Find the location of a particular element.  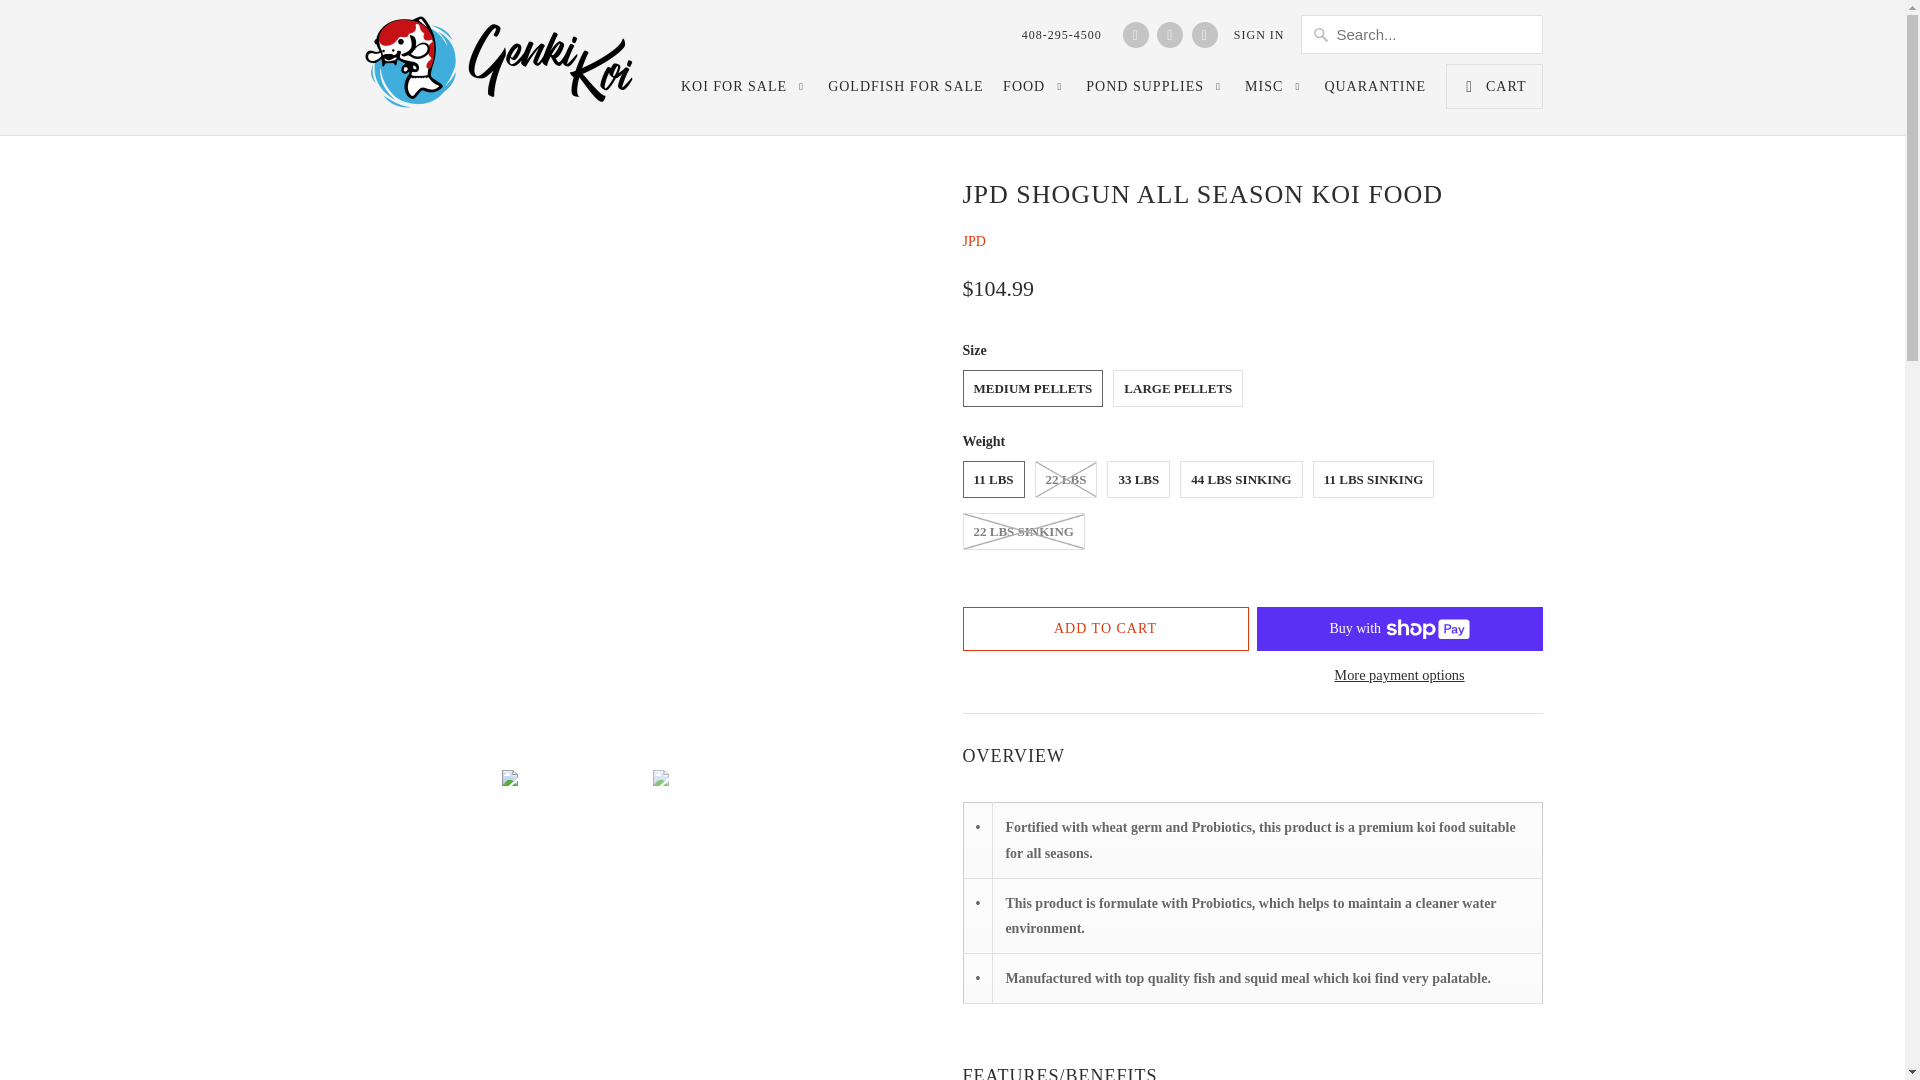

KOI FOR SALE is located at coordinates (744, 92).